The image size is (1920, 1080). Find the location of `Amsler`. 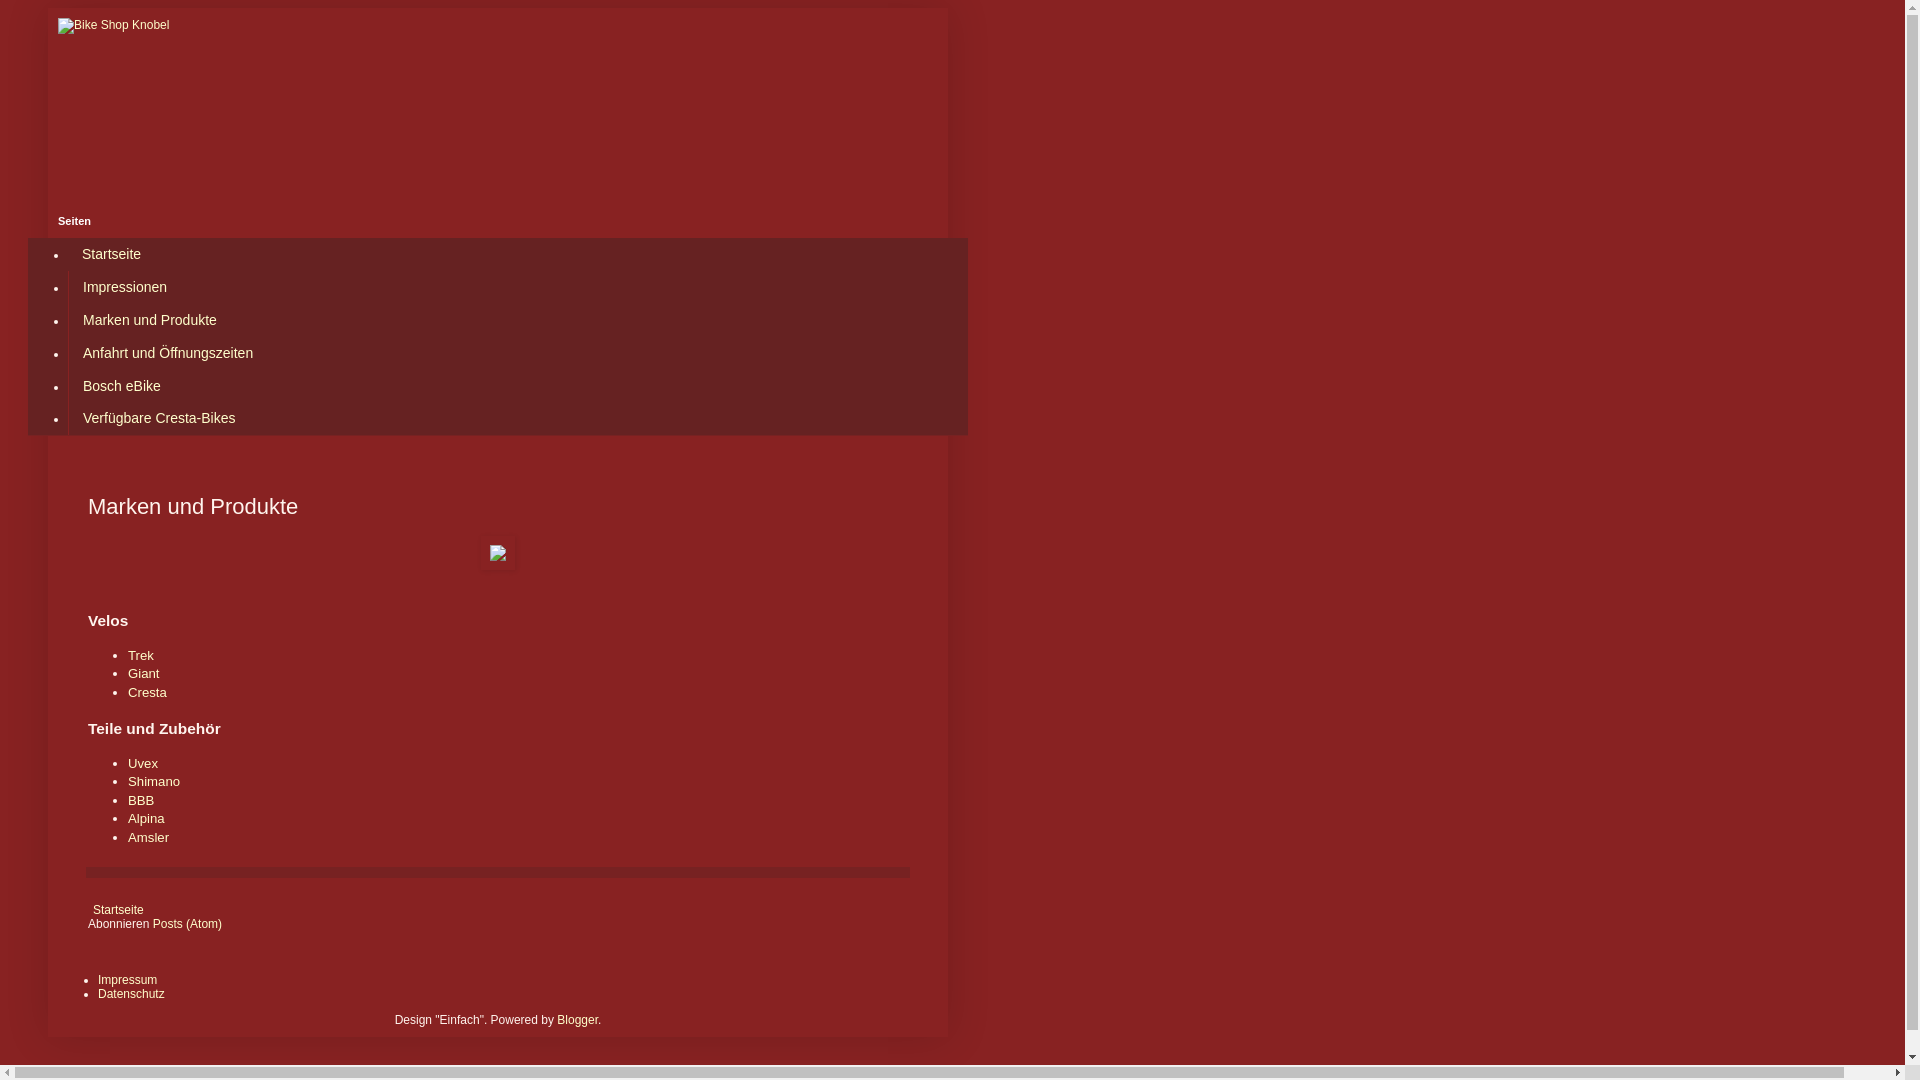

Amsler is located at coordinates (148, 838).